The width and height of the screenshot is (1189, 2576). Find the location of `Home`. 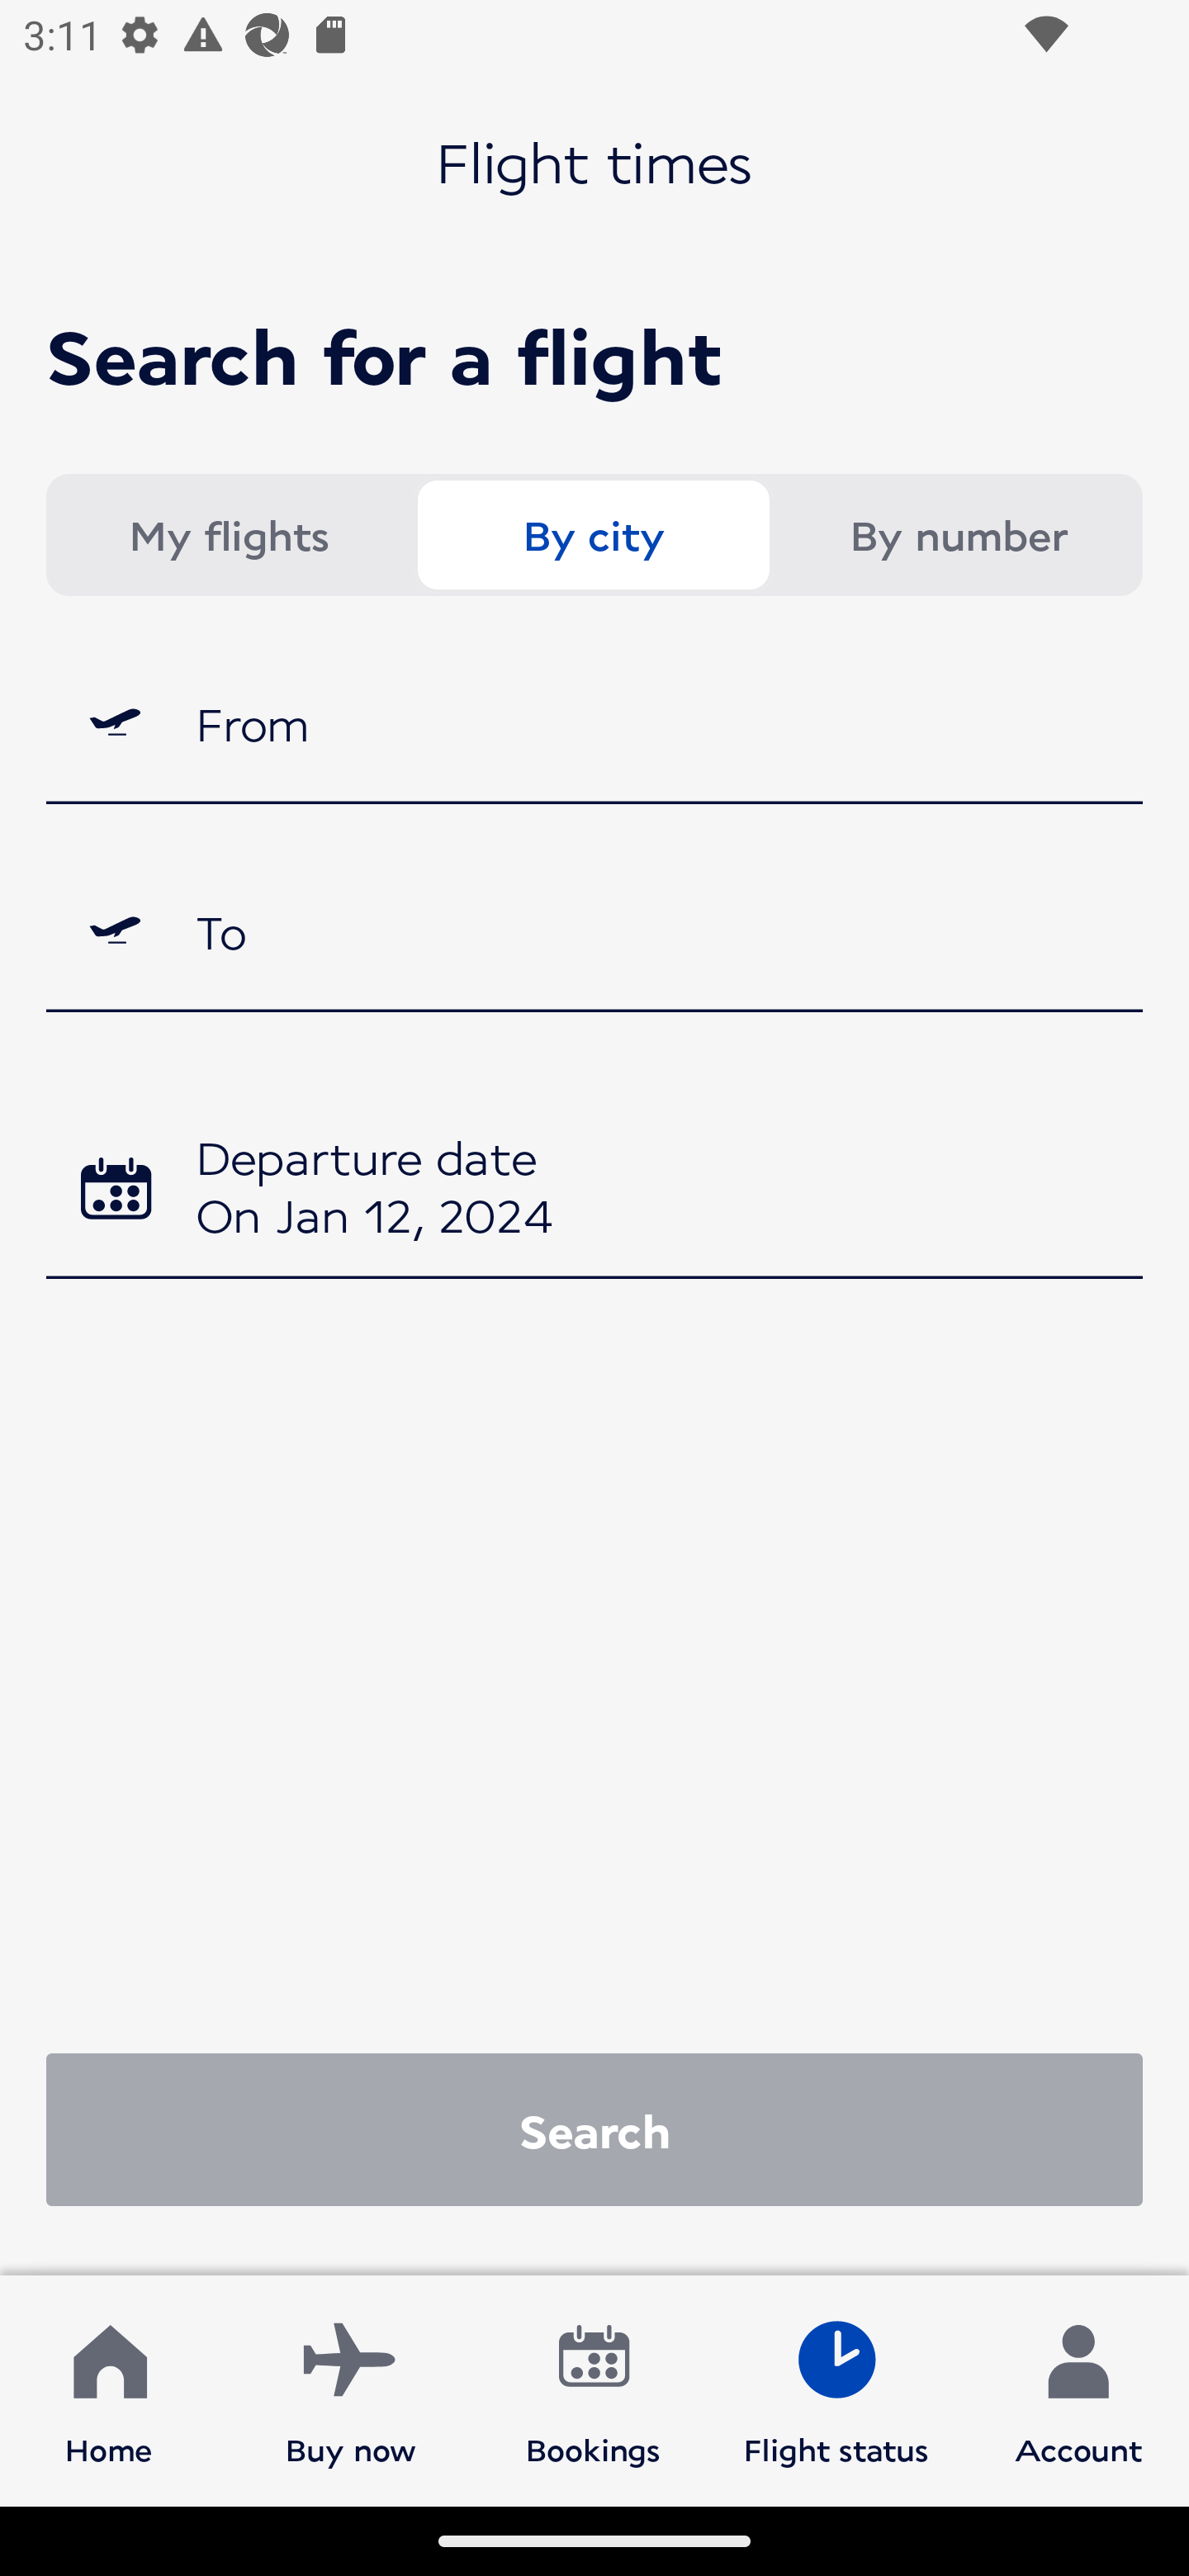

Home is located at coordinates (109, 2389).